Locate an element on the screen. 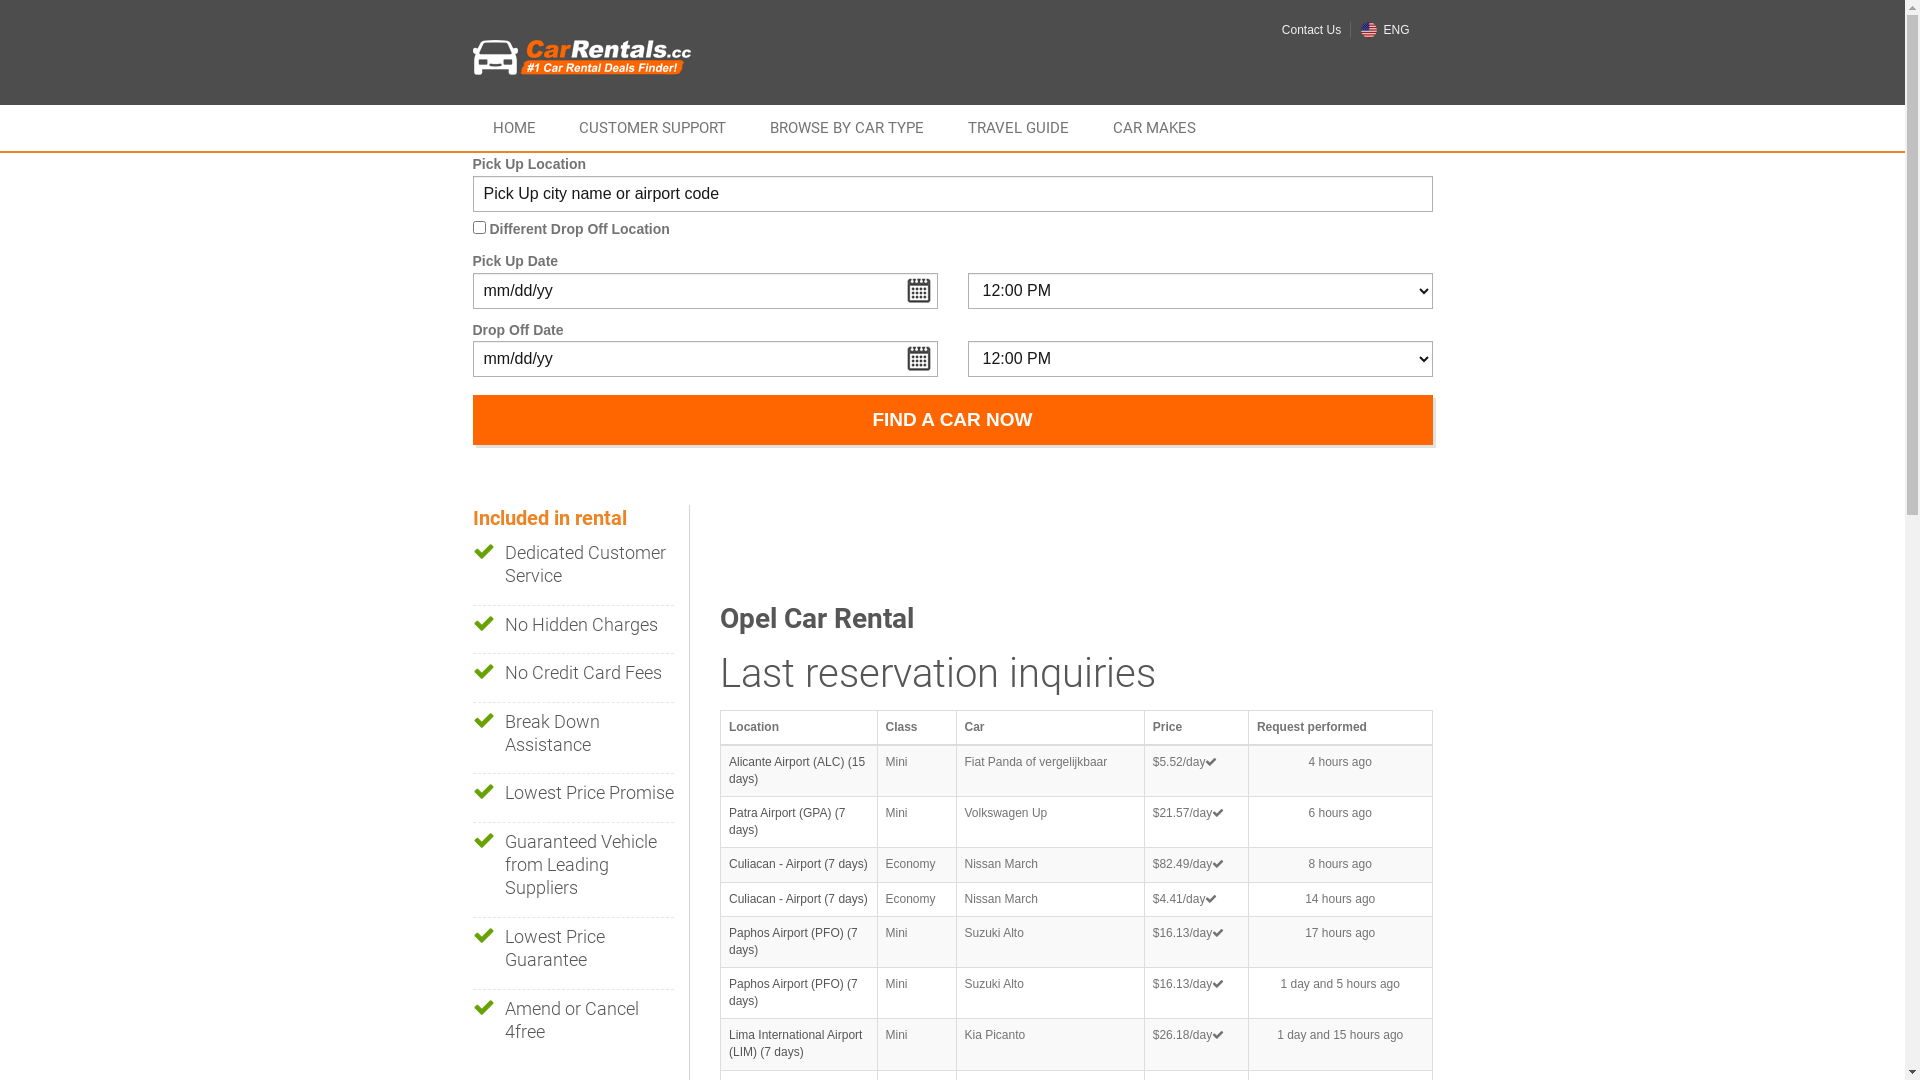 This screenshot has height=1080, width=1920. TRAVEL GUIDE is located at coordinates (1018, 128).